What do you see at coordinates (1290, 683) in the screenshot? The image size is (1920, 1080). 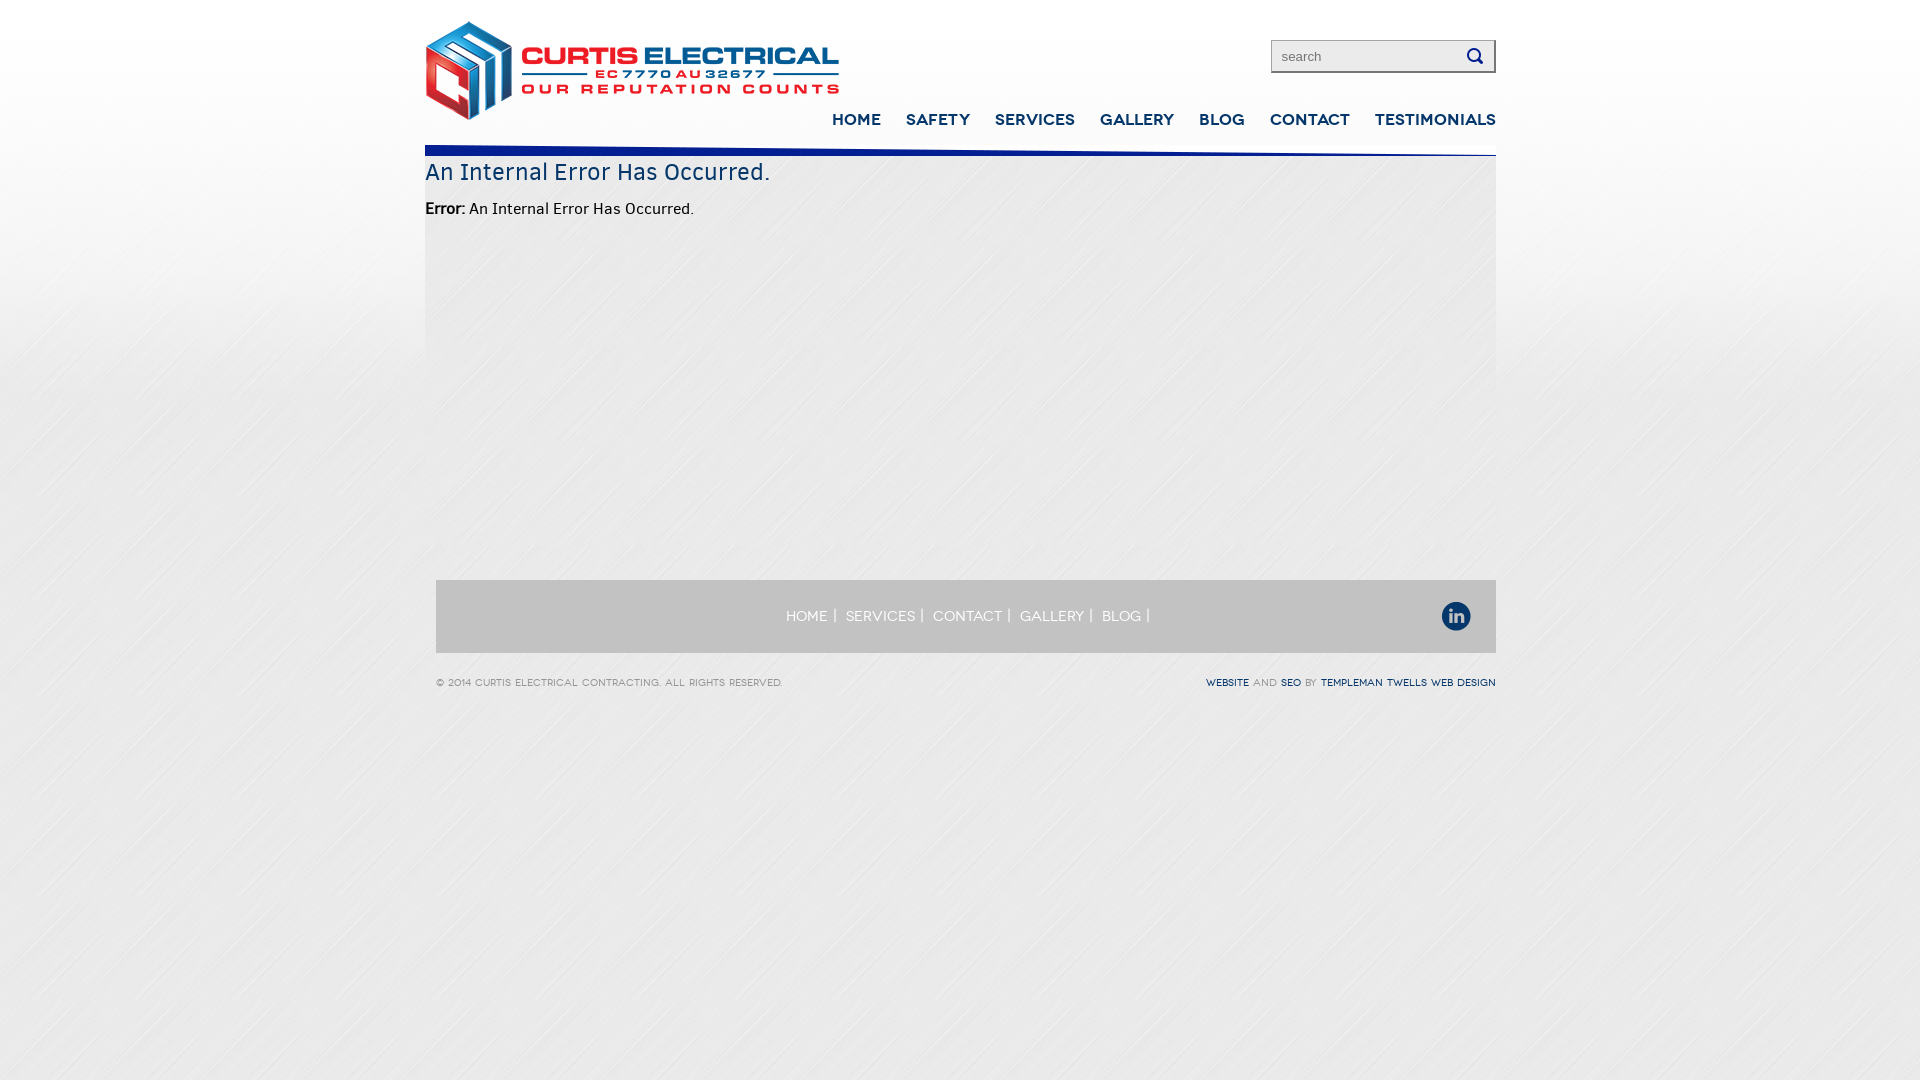 I see `SEO` at bounding box center [1290, 683].